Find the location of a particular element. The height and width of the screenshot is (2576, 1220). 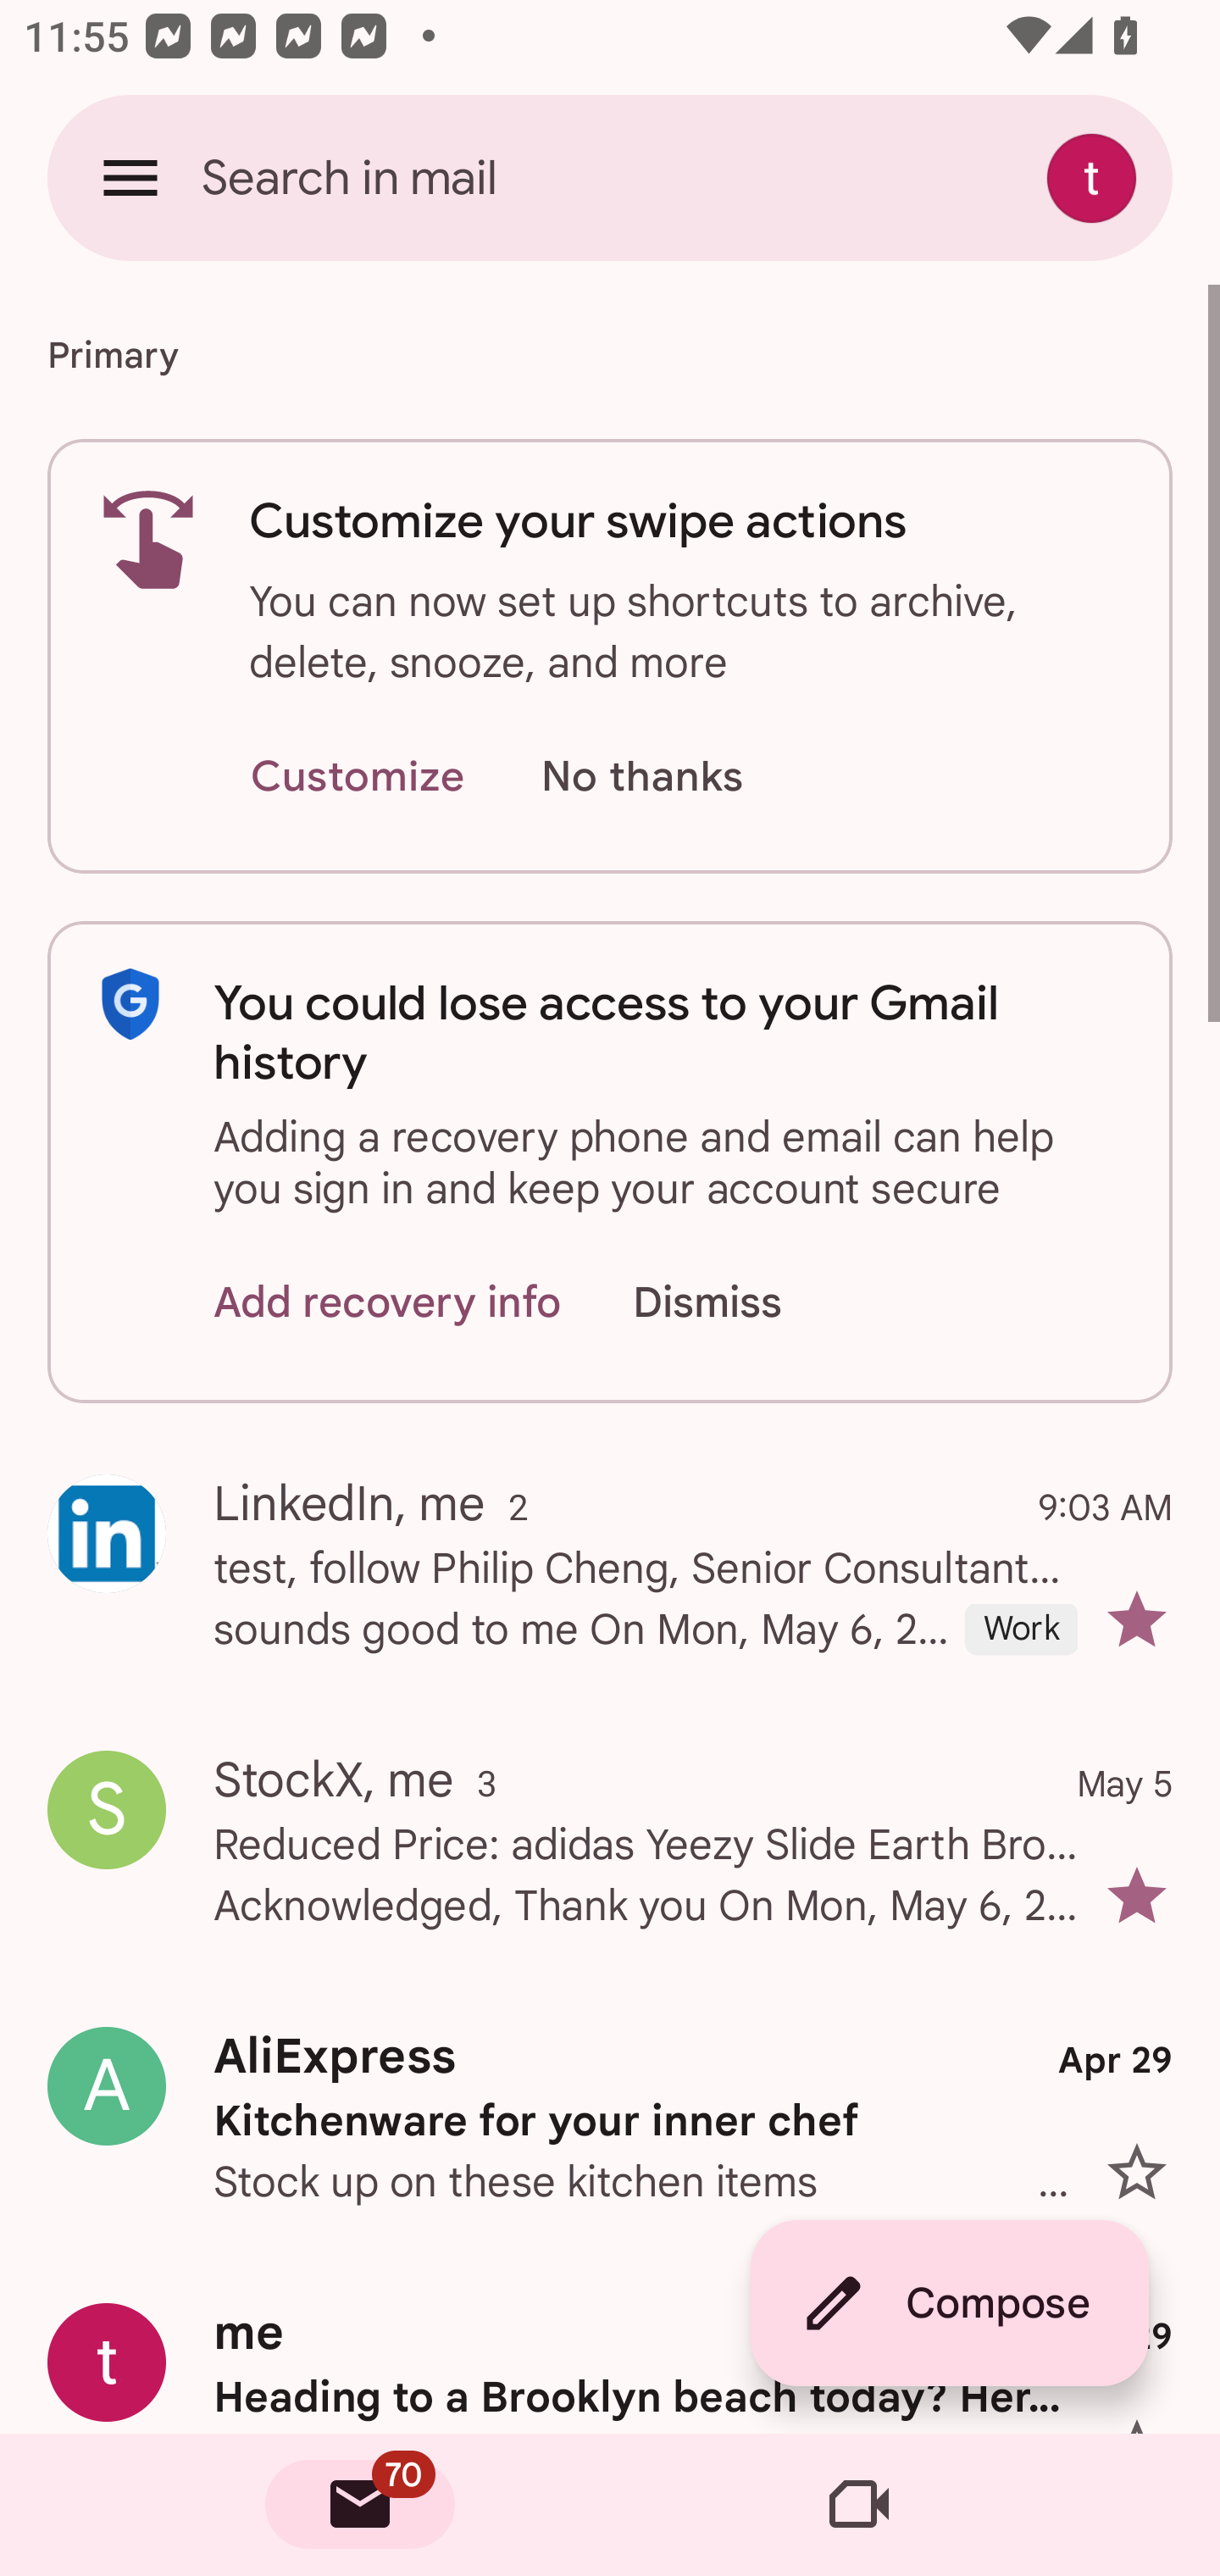

Compose is located at coordinates (949, 2303).